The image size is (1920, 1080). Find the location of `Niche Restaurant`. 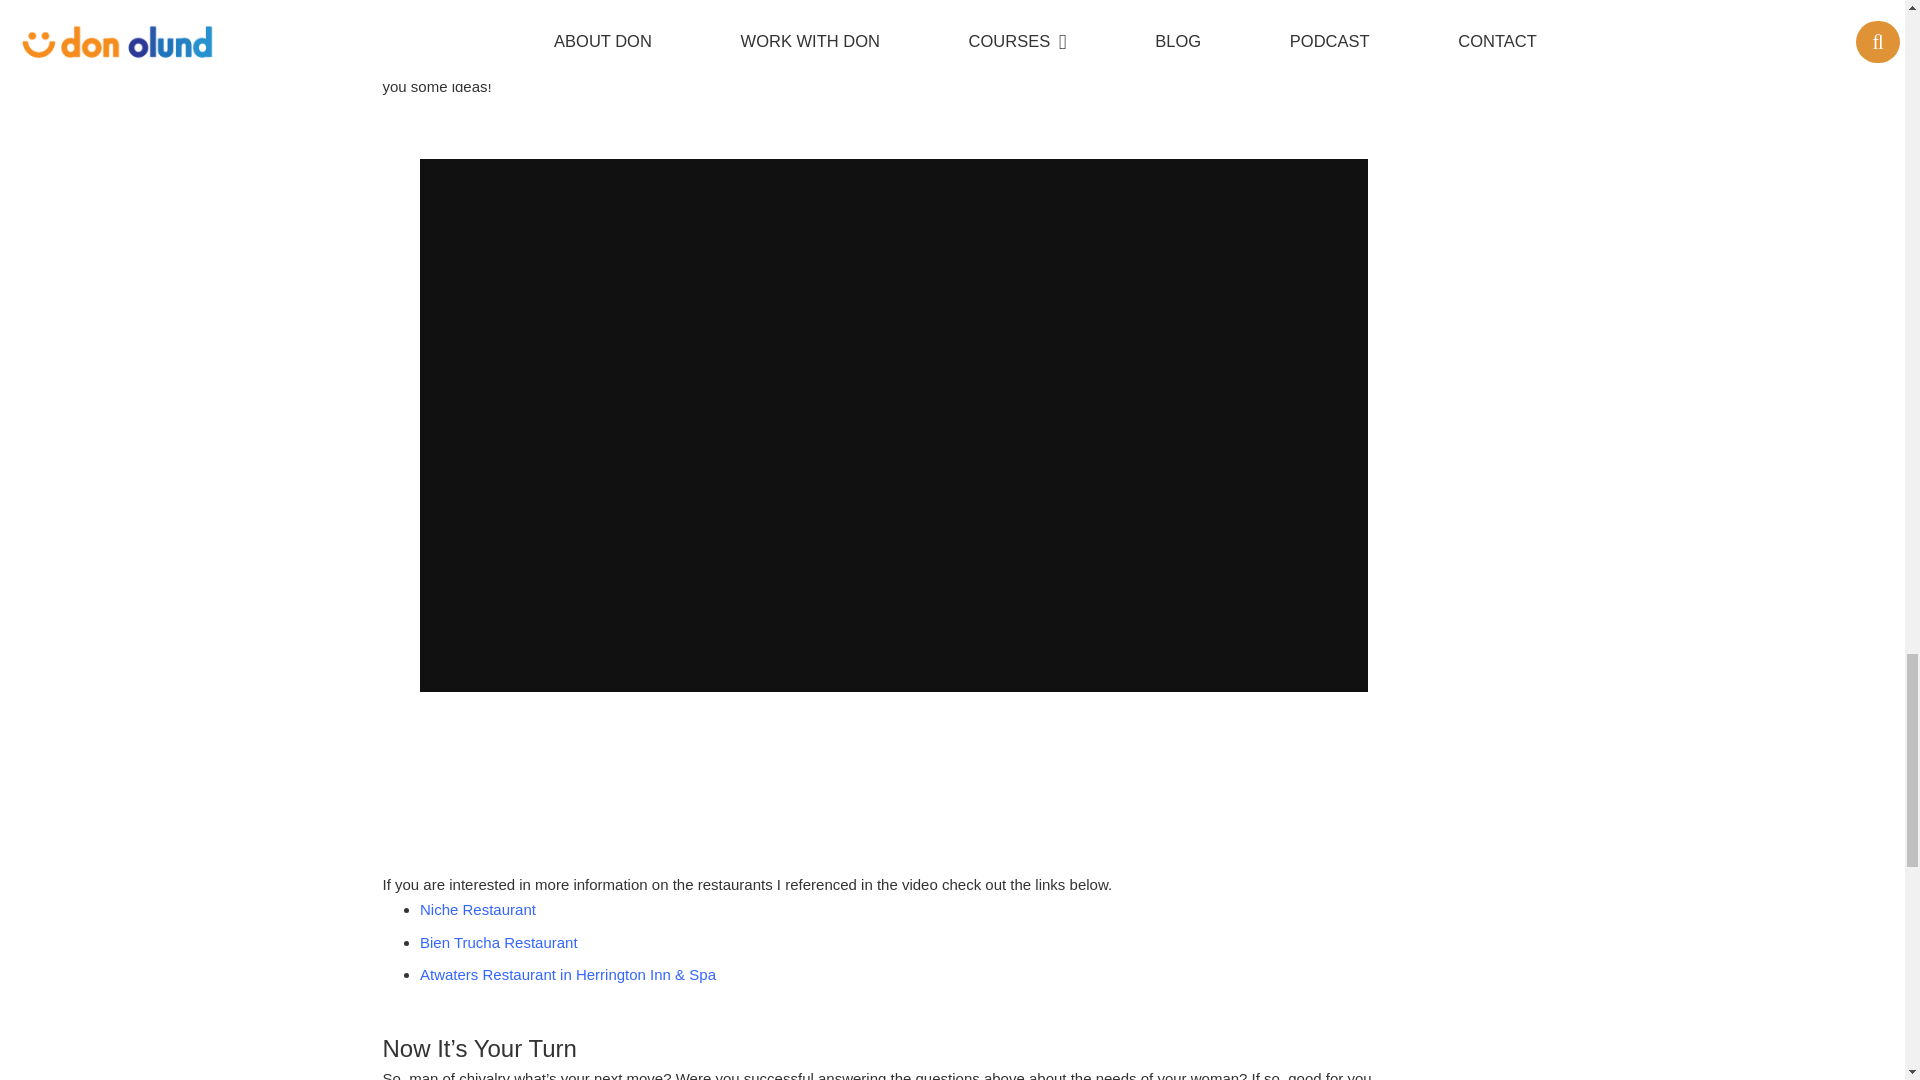

Niche Restaurant is located at coordinates (478, 909).